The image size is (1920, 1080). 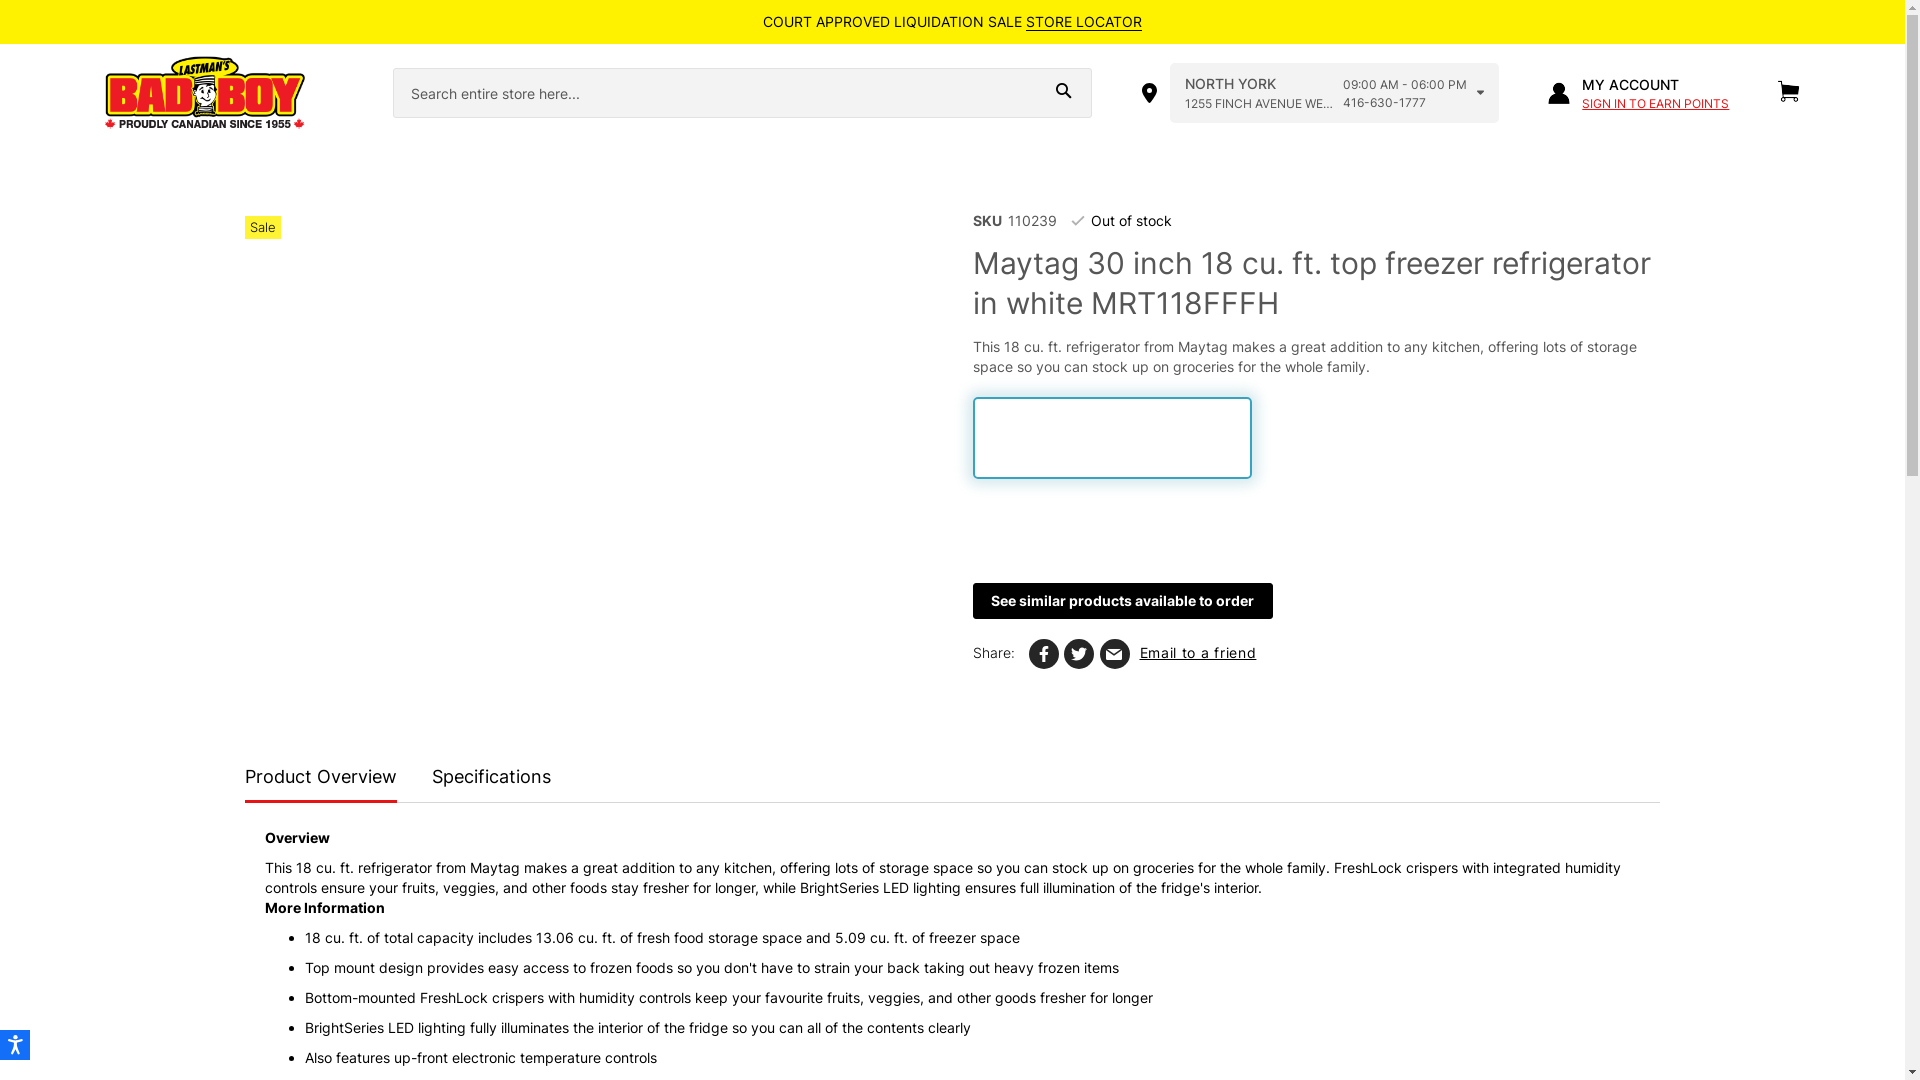 I want to click on Search, so click(x=1064, y=91).